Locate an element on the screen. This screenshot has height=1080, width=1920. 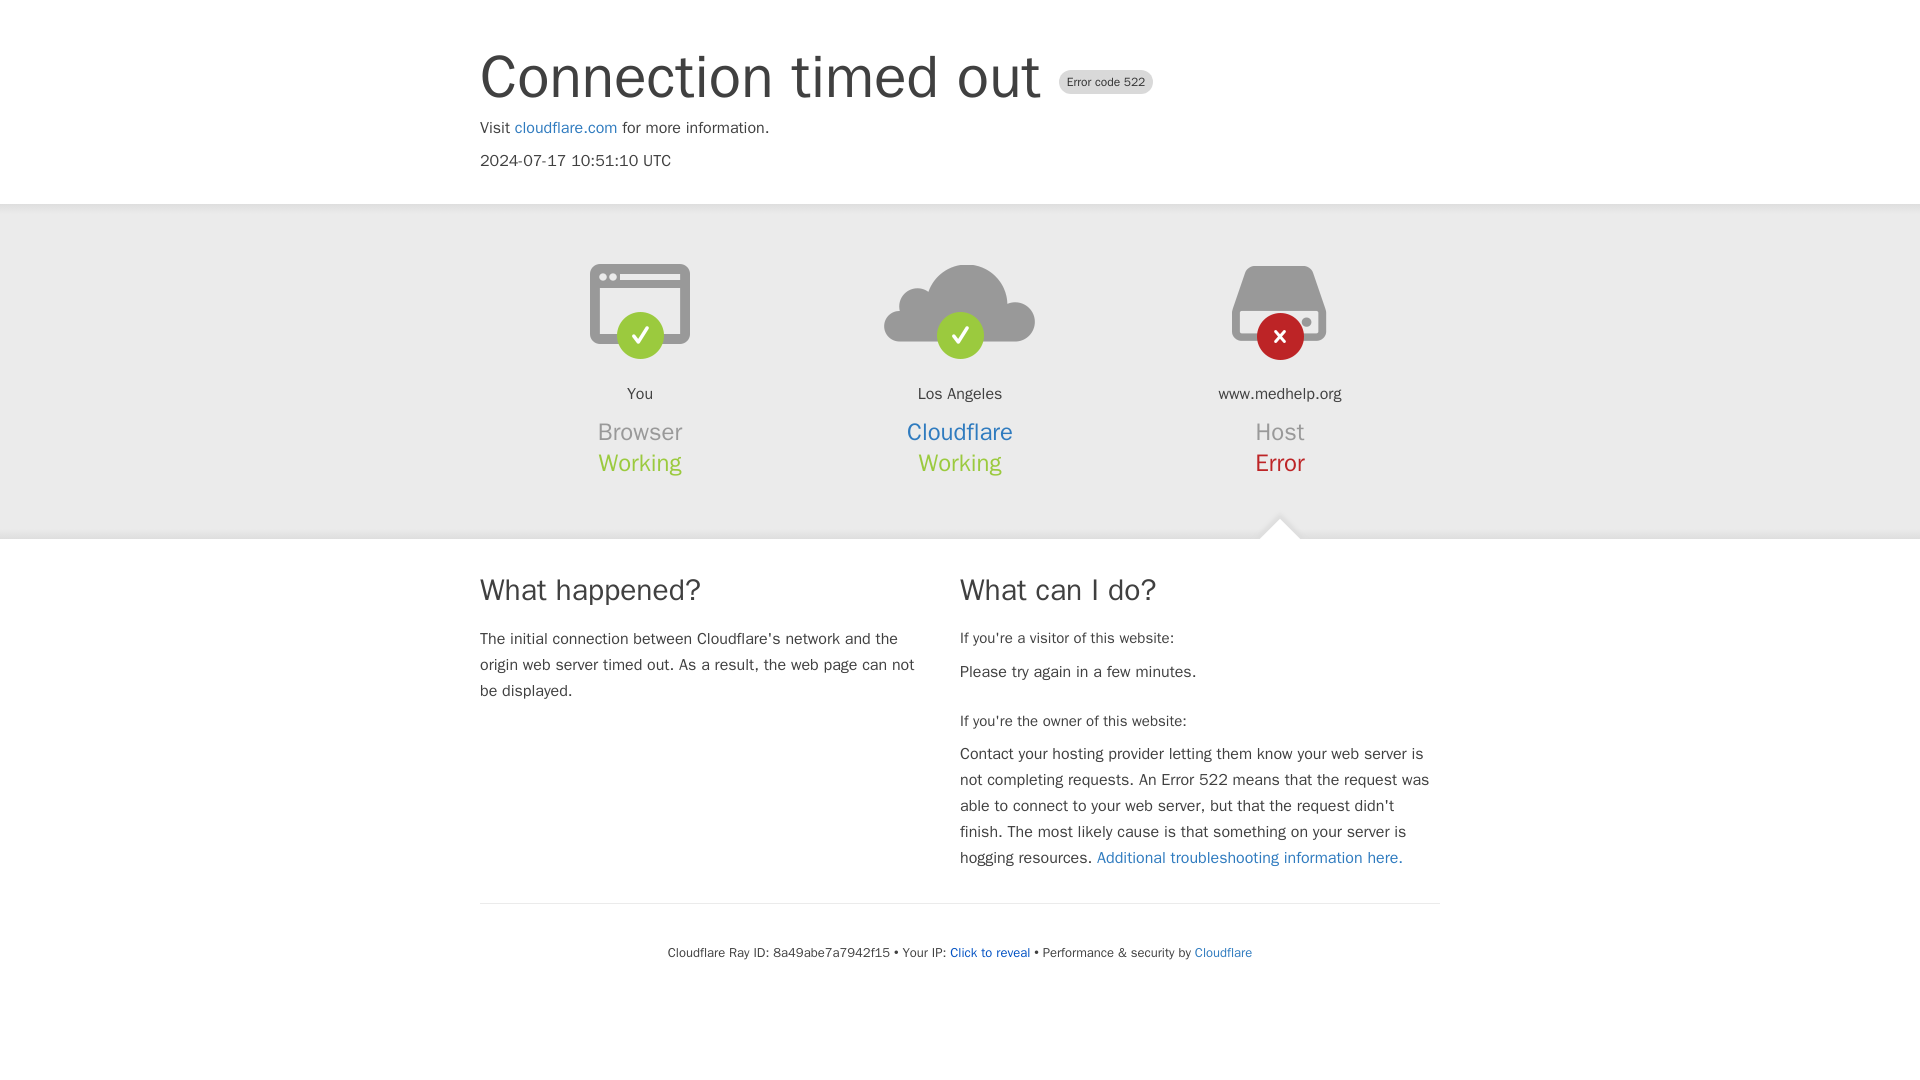
Click to reveal is located at coordinates (990, 952).